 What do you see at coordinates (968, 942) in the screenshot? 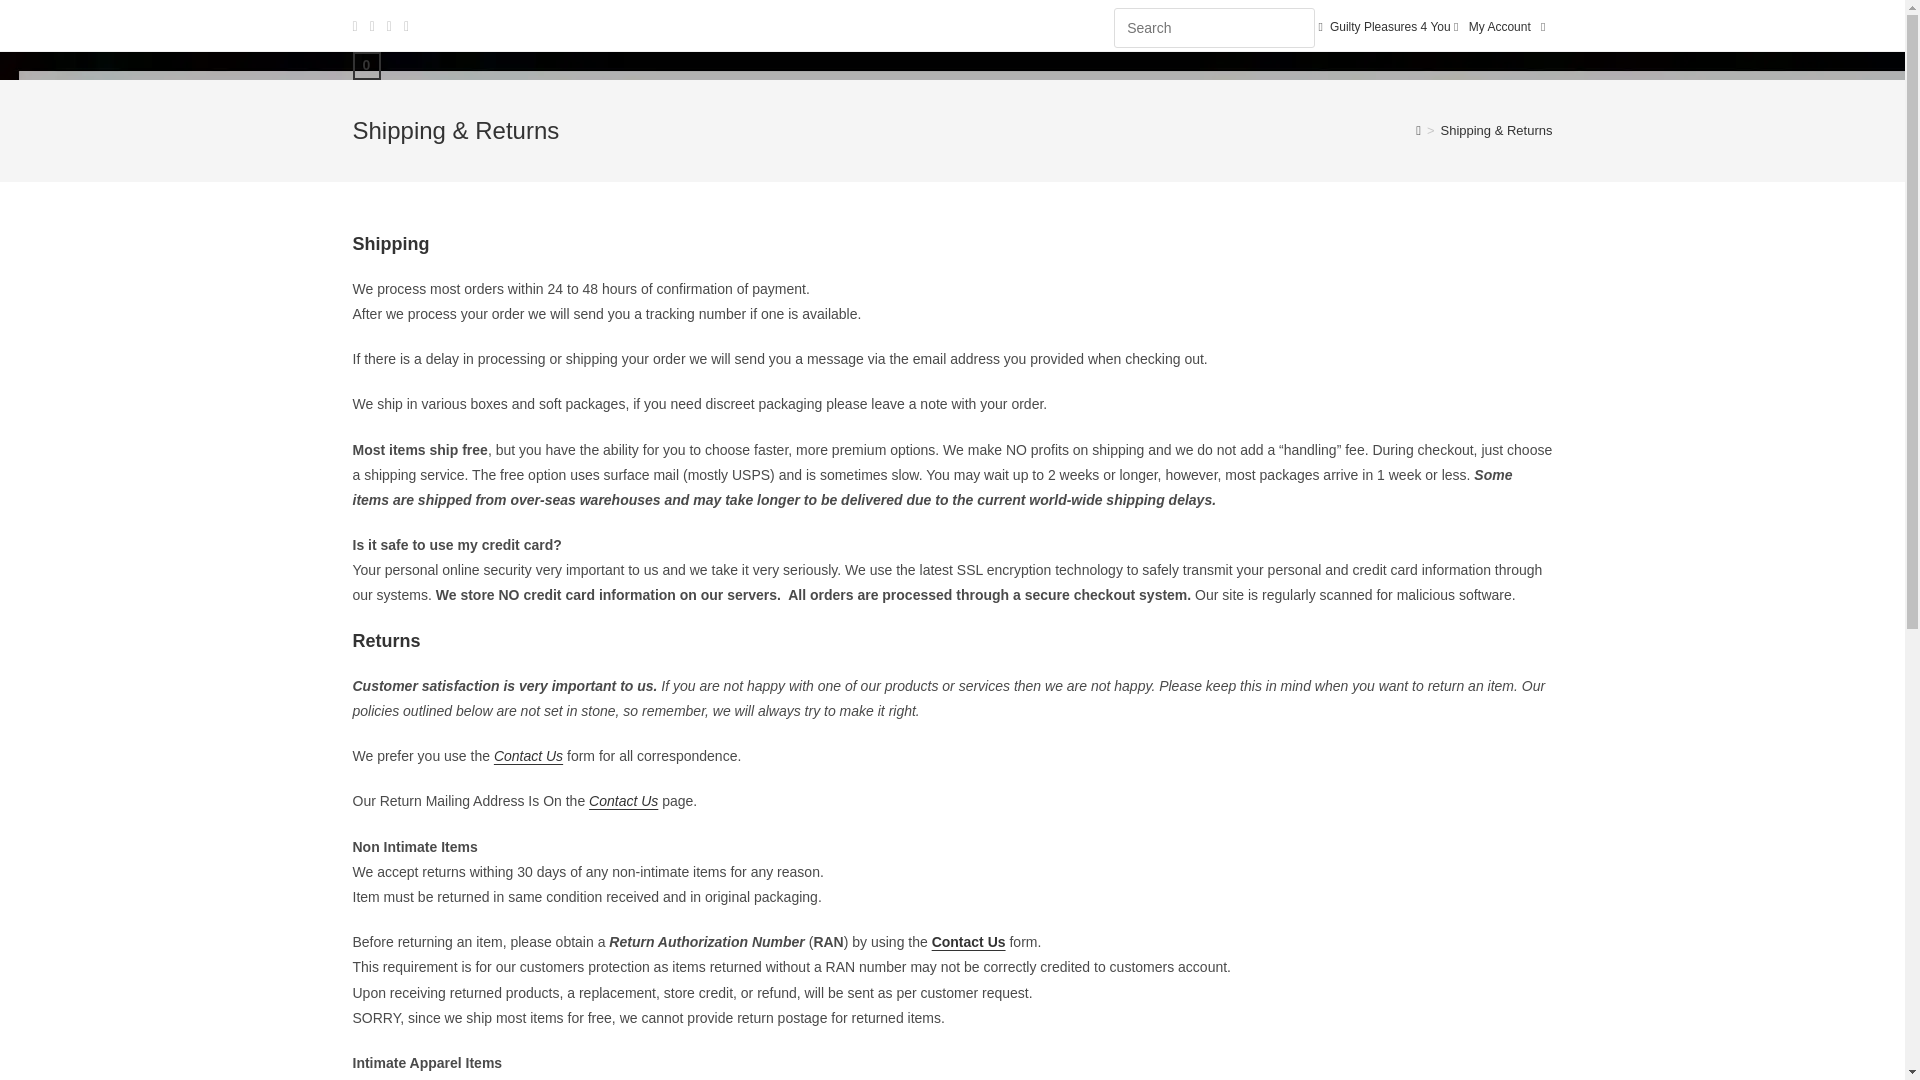
I see `Contact Us` at bounding box center [968, 942].